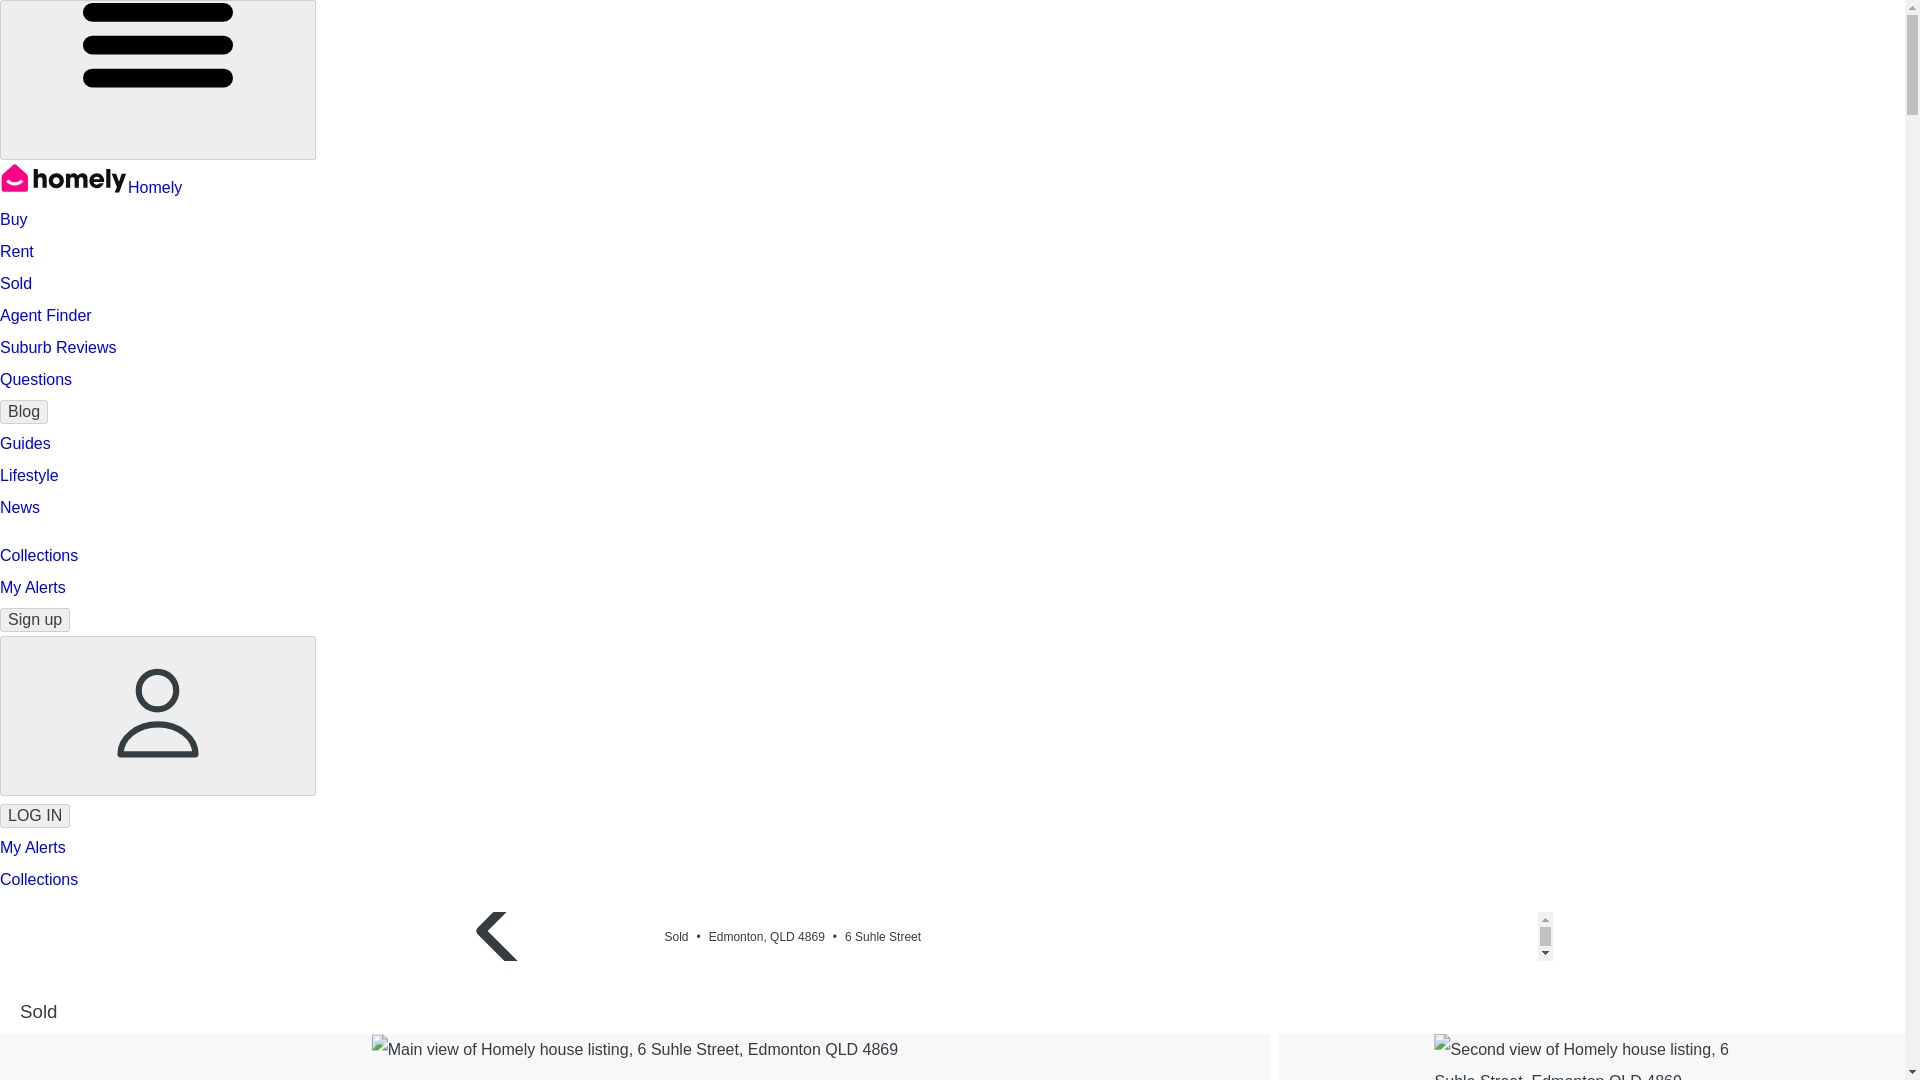  I want to click on Edmonton, QLD 4869, so click(776, 936).